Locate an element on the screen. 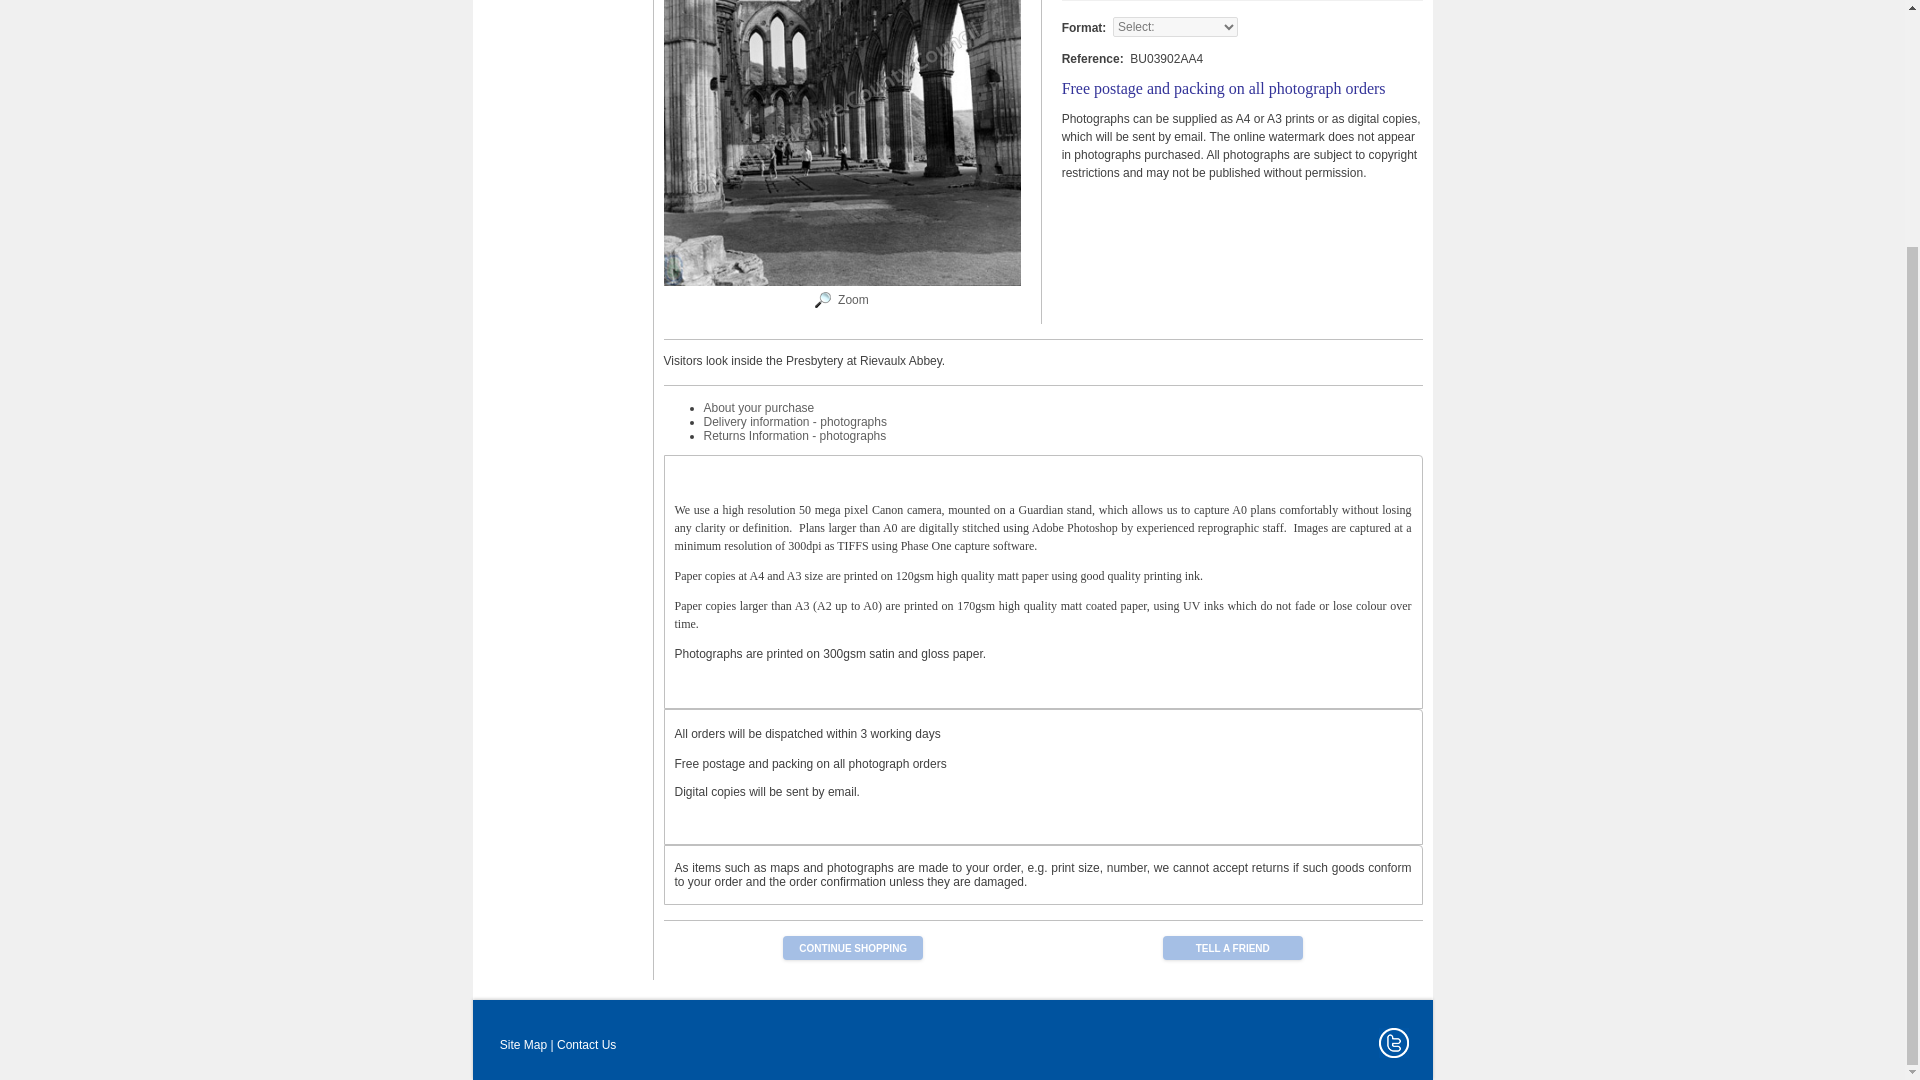 This screenshot has height=1080, width=1920. Rievaulx Abbey is located at coordinates (822, 304).